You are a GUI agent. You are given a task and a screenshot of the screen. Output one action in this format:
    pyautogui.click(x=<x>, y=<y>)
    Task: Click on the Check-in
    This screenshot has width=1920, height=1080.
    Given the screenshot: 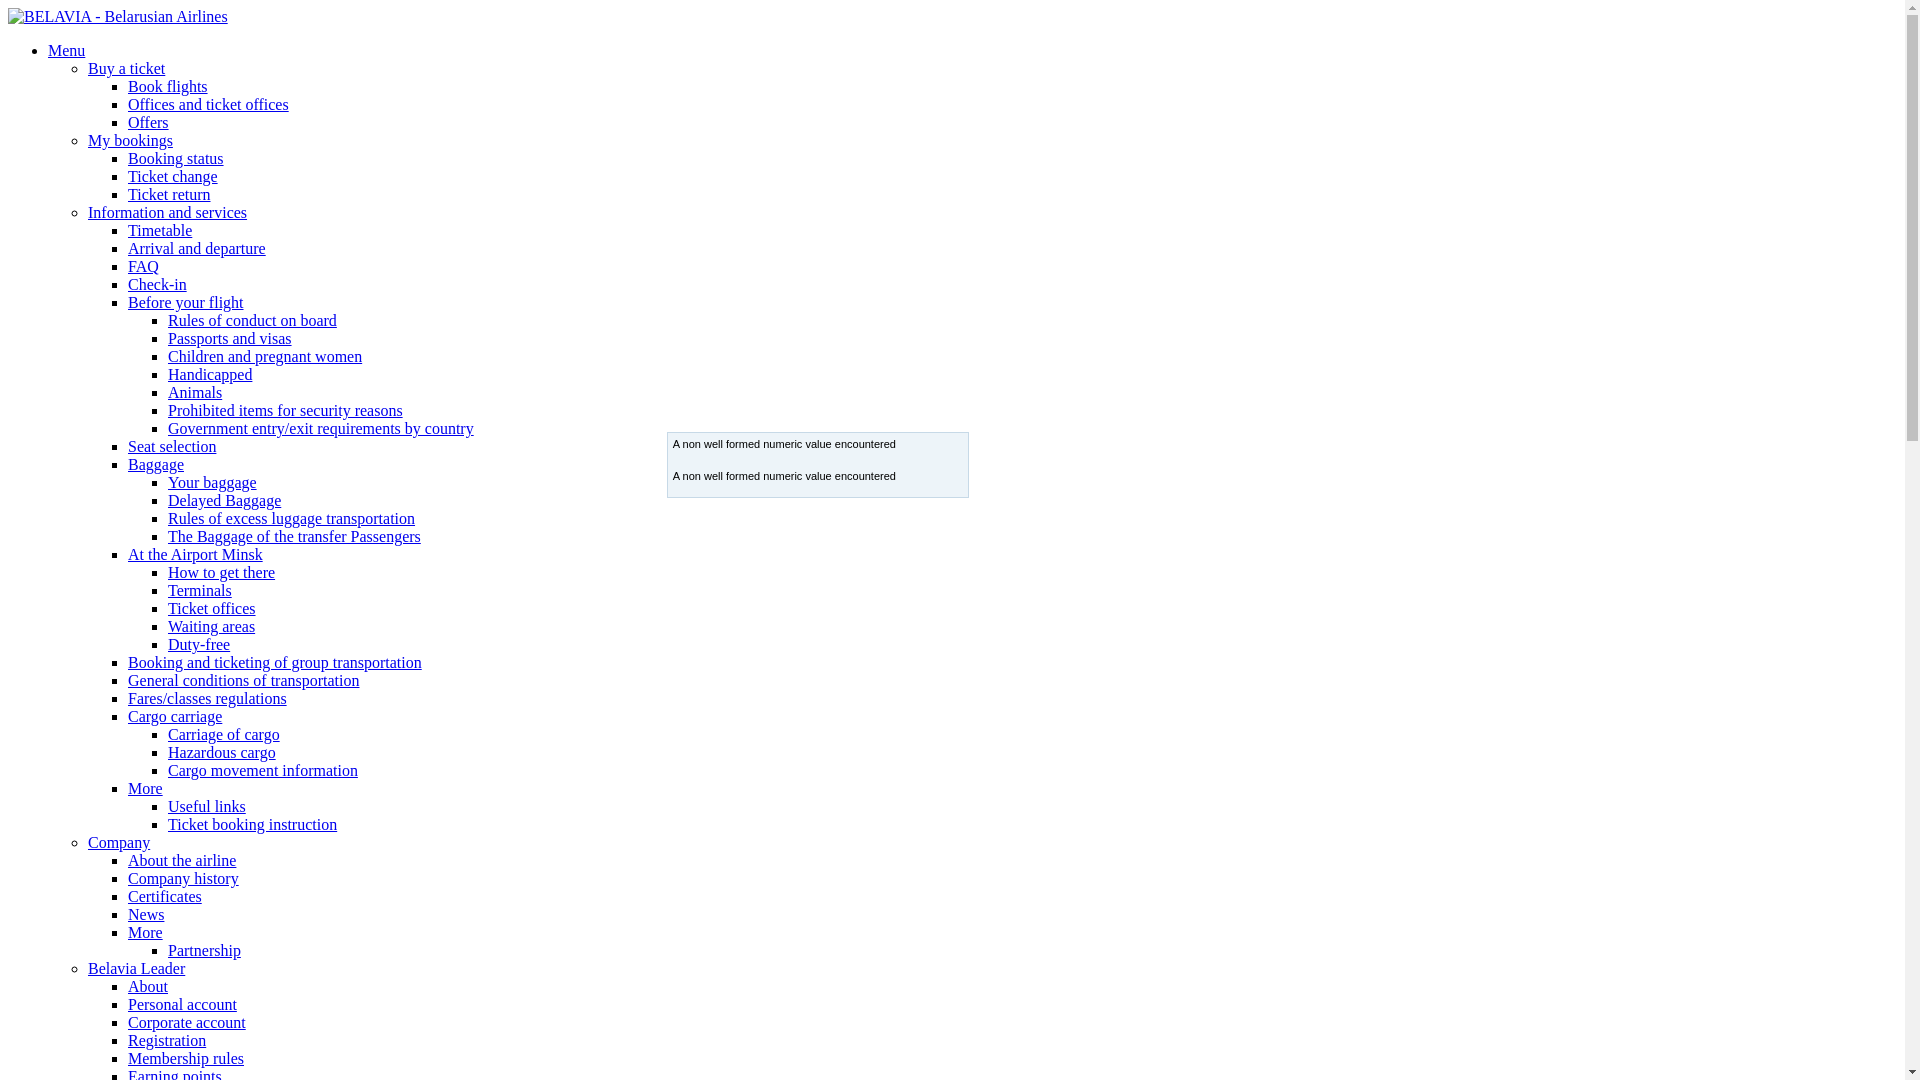 What is the action you would take?
    pyautogui.click(x=158, y=284)
    